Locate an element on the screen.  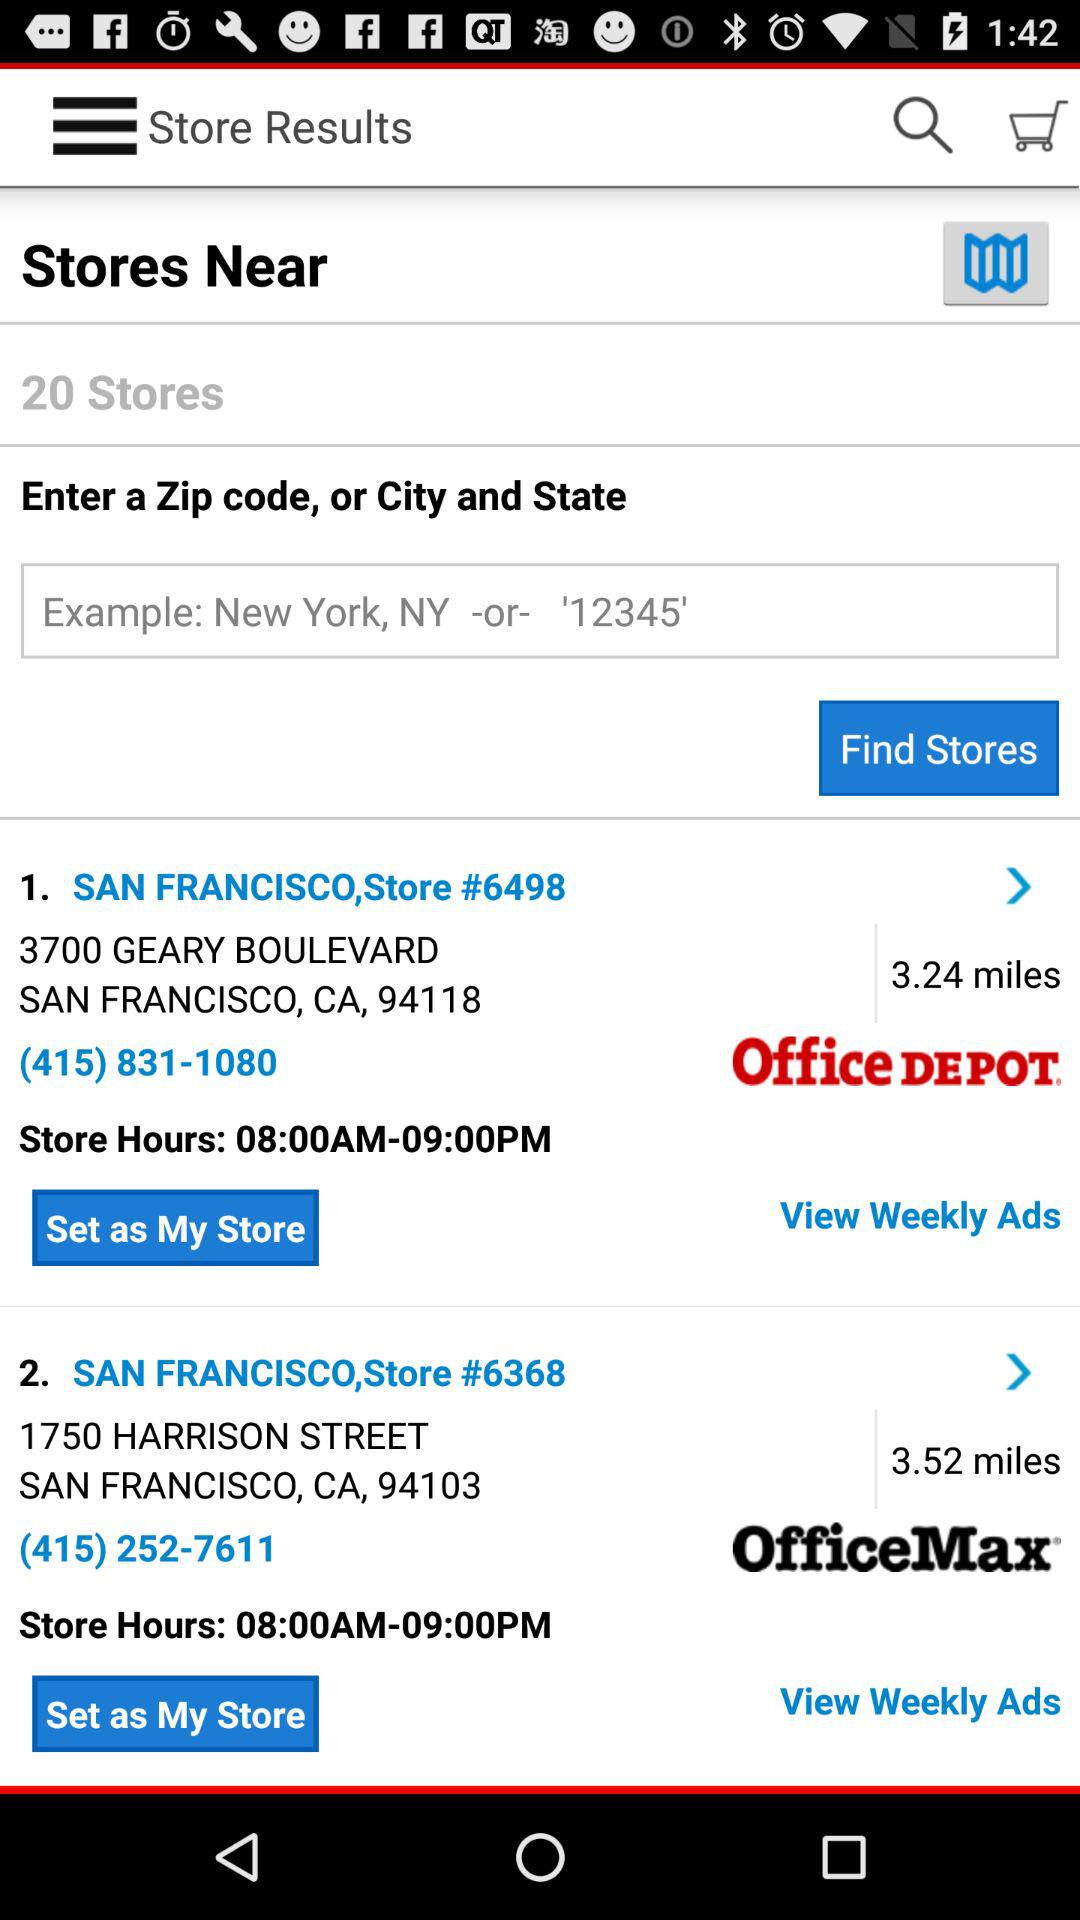
next option is located at coordinates (1019, 1372).